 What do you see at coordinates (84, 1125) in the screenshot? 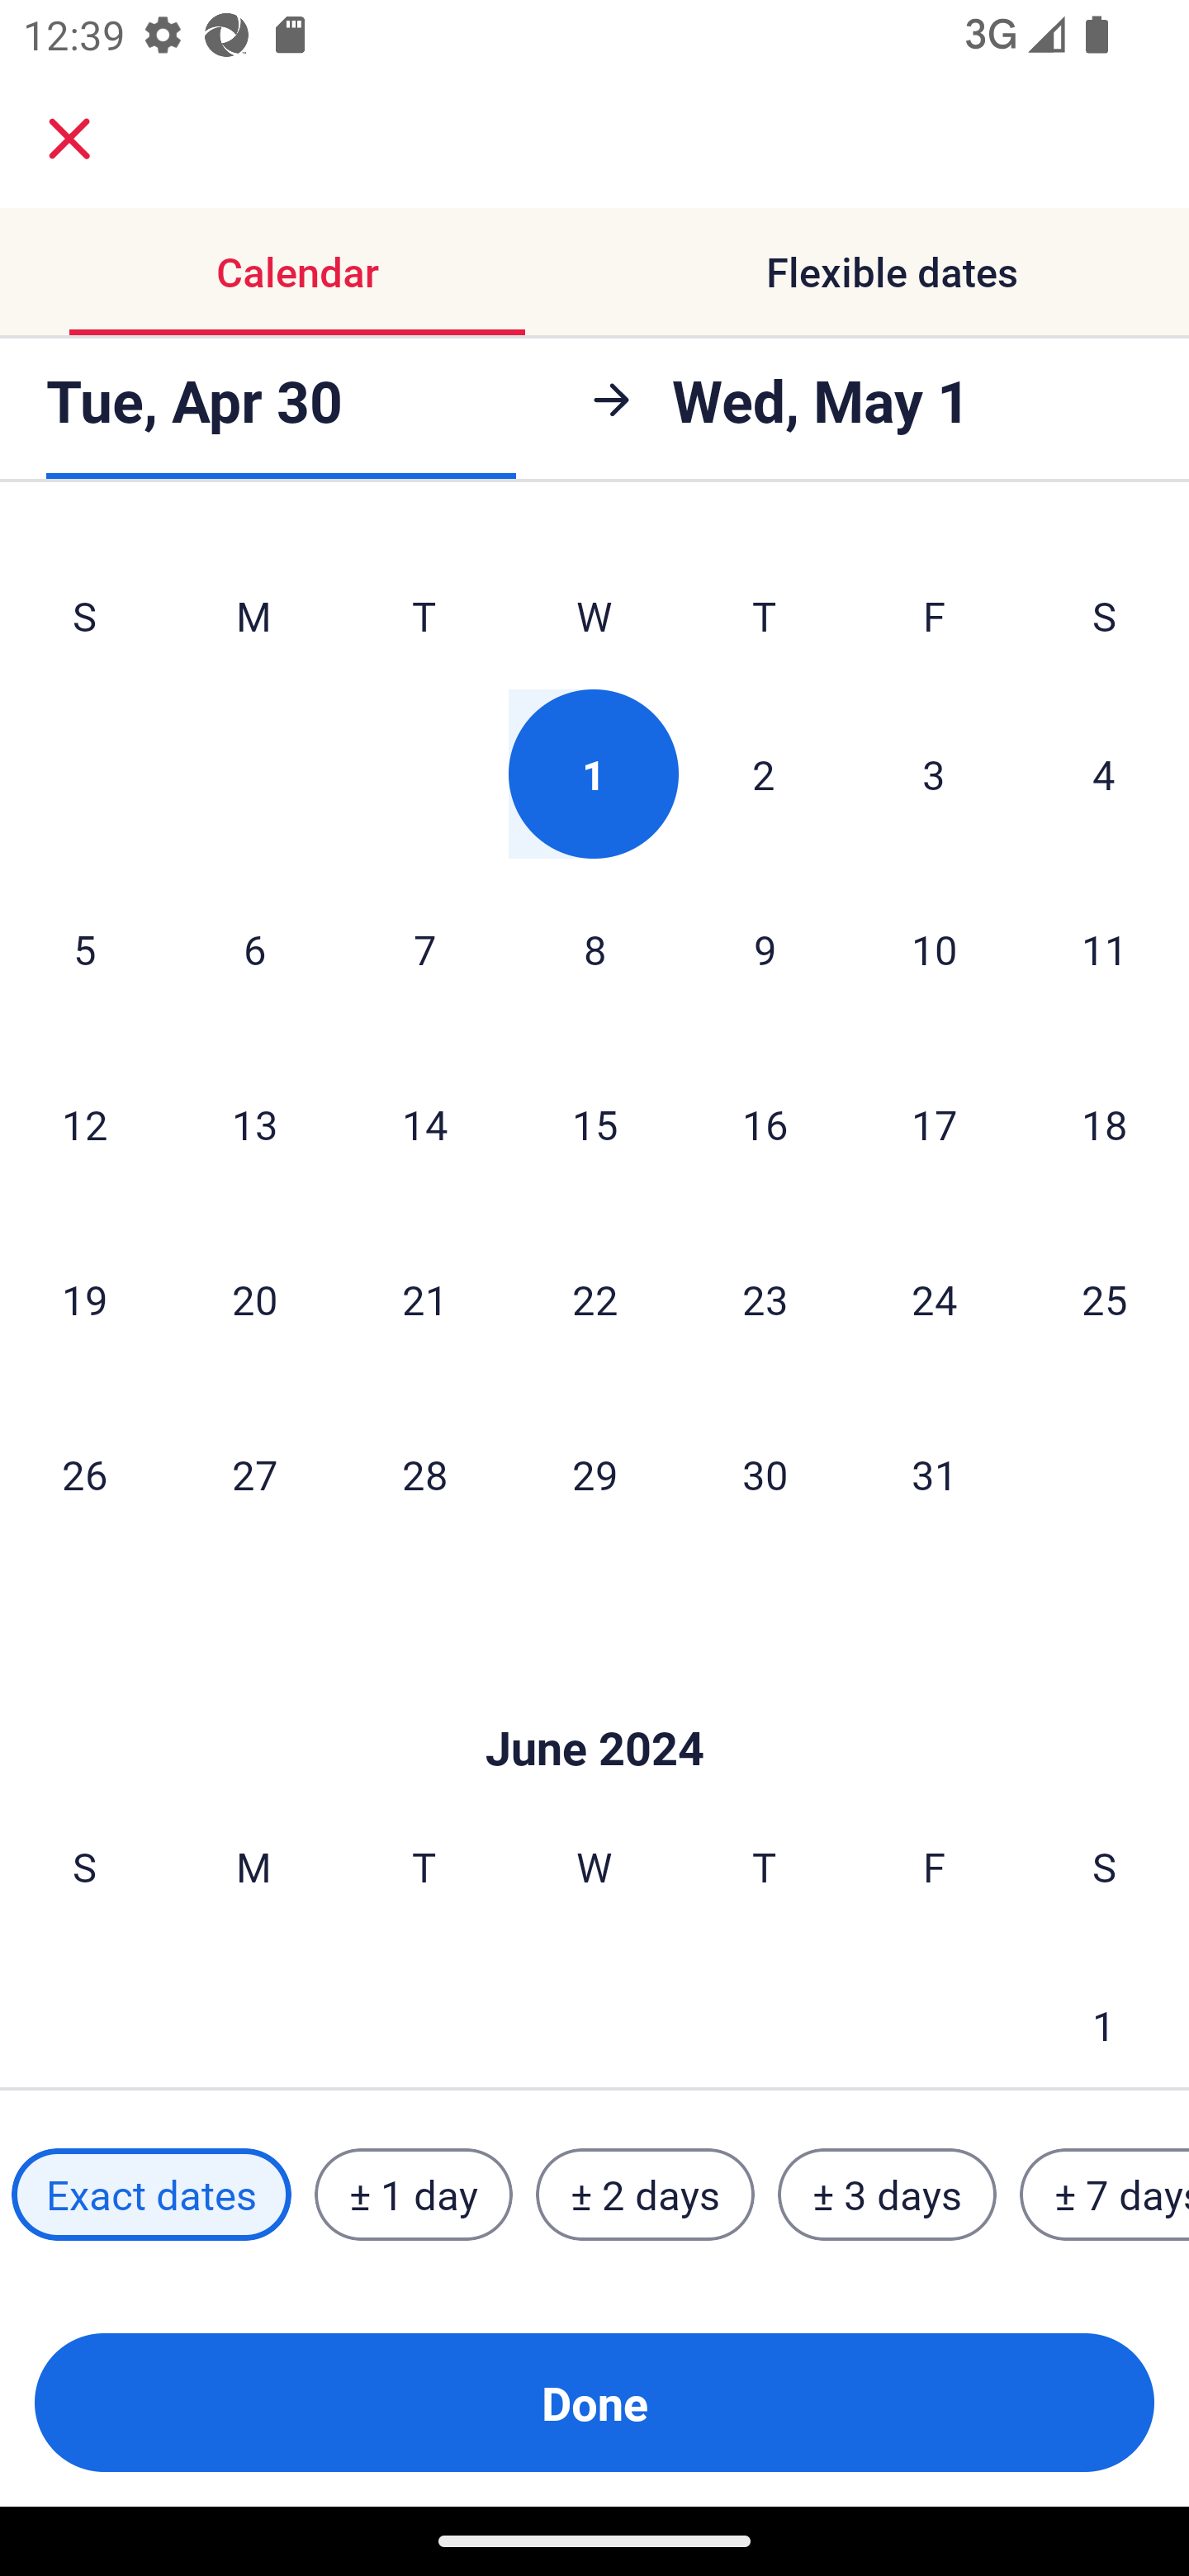
I see `12 Sunday, May 12, 2024` at bounding box center [84, 1125].